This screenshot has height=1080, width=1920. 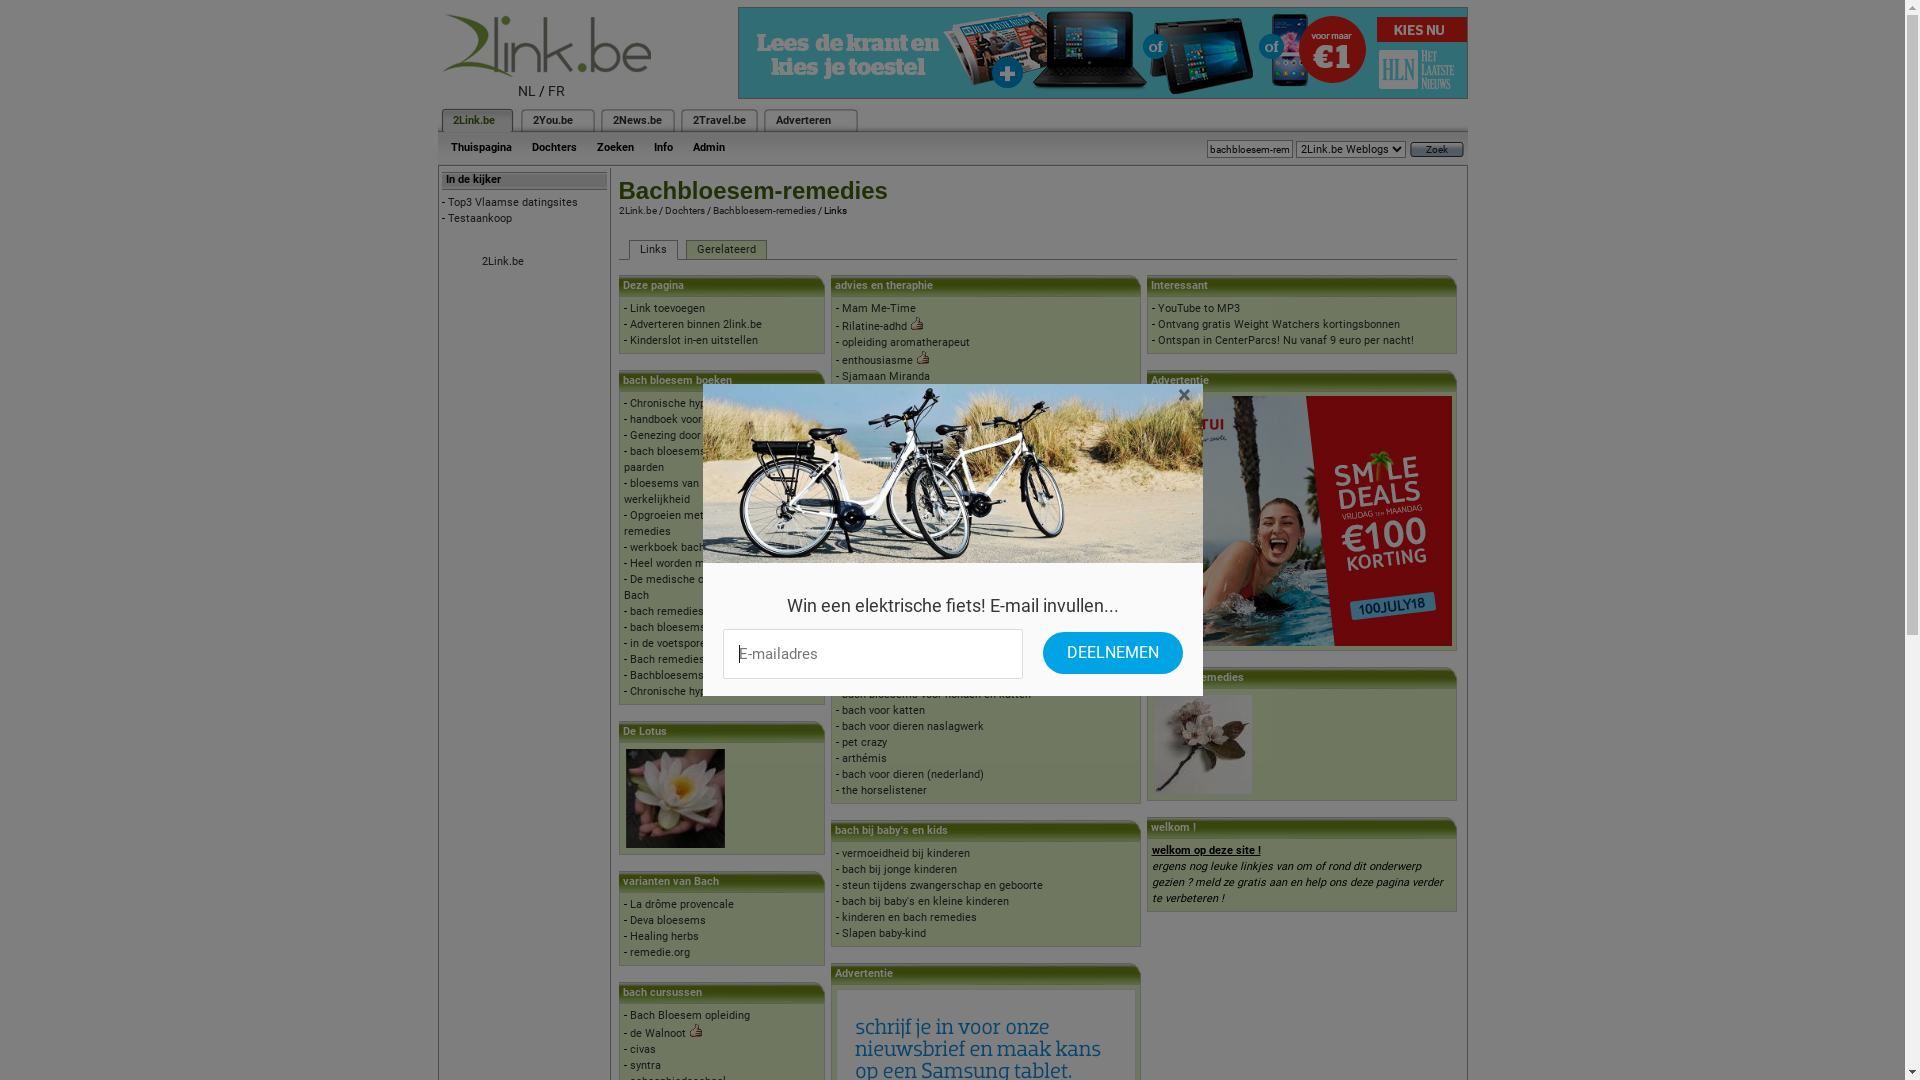 I want to click on Bach Bloesem opleiding, so click(x=690, y=1016).